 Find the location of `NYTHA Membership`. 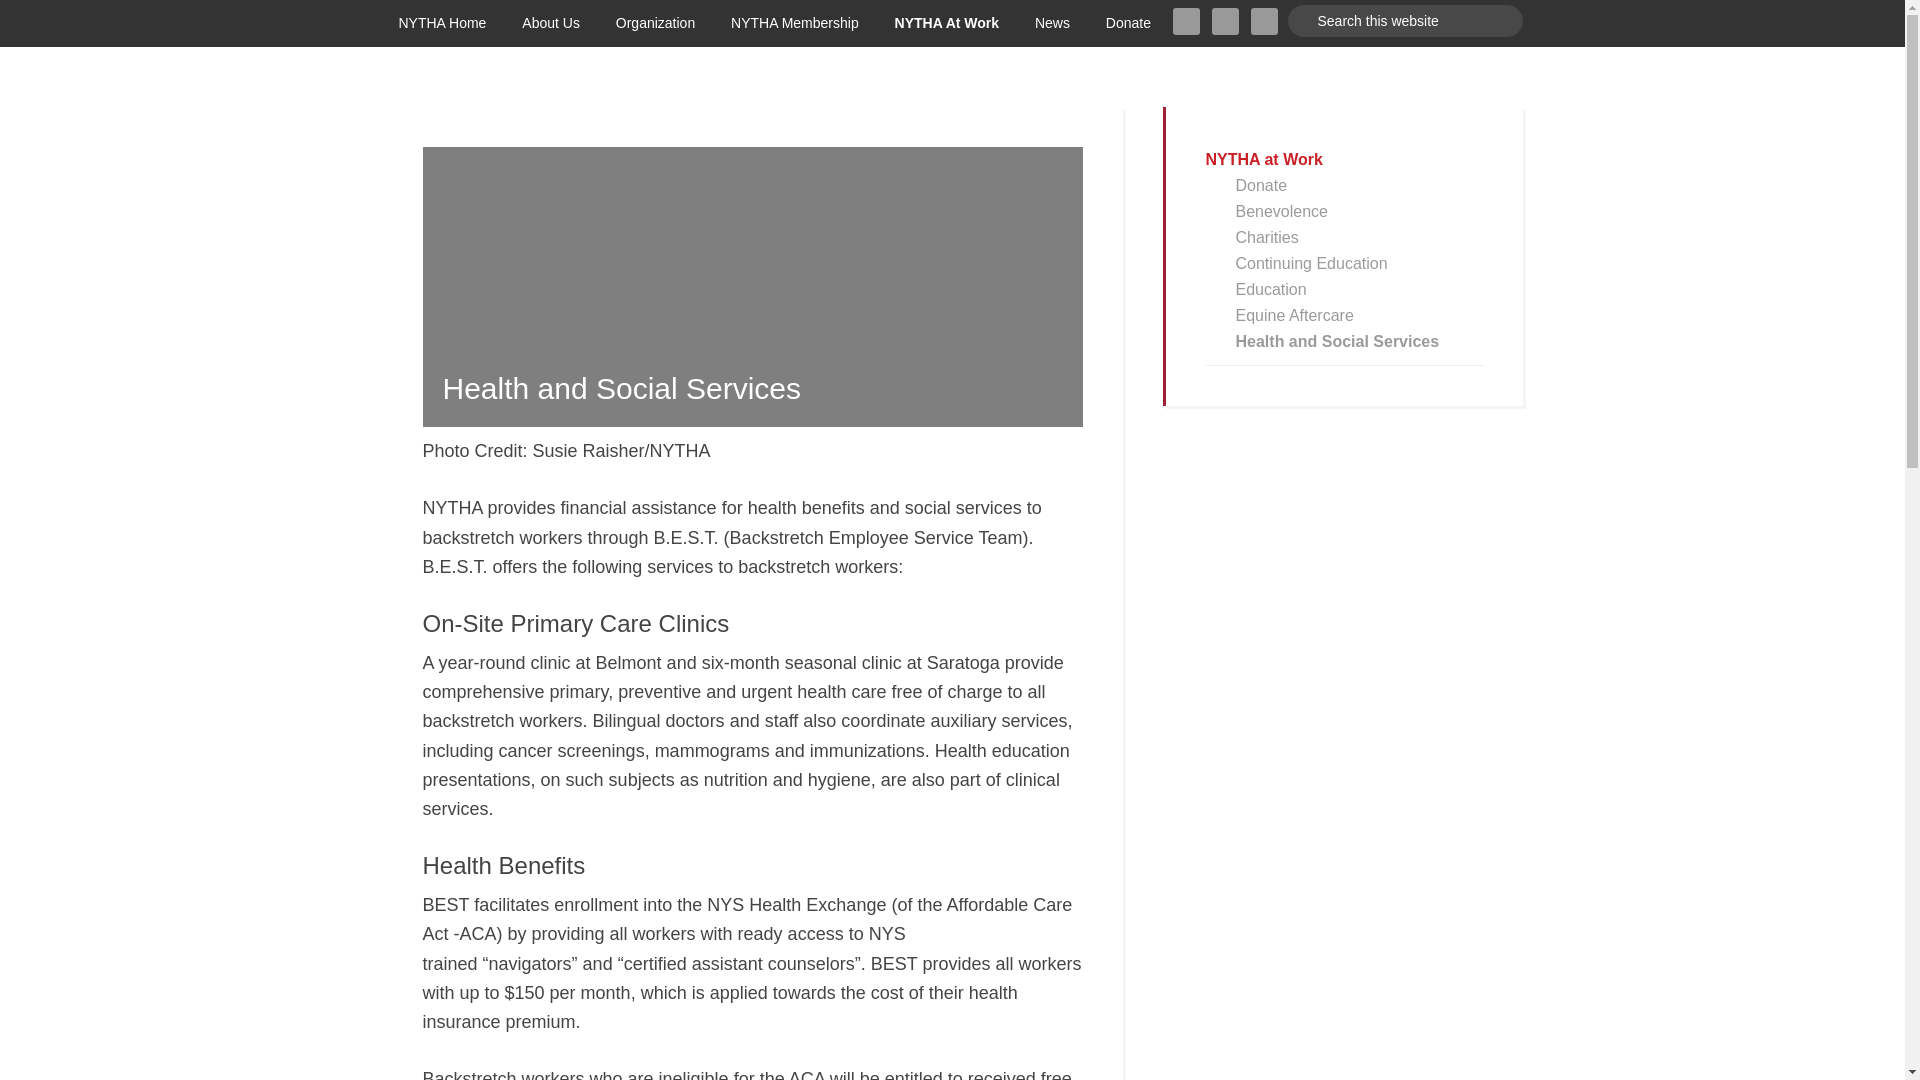

NYTHA Membership is located at coordinates (794, 23).